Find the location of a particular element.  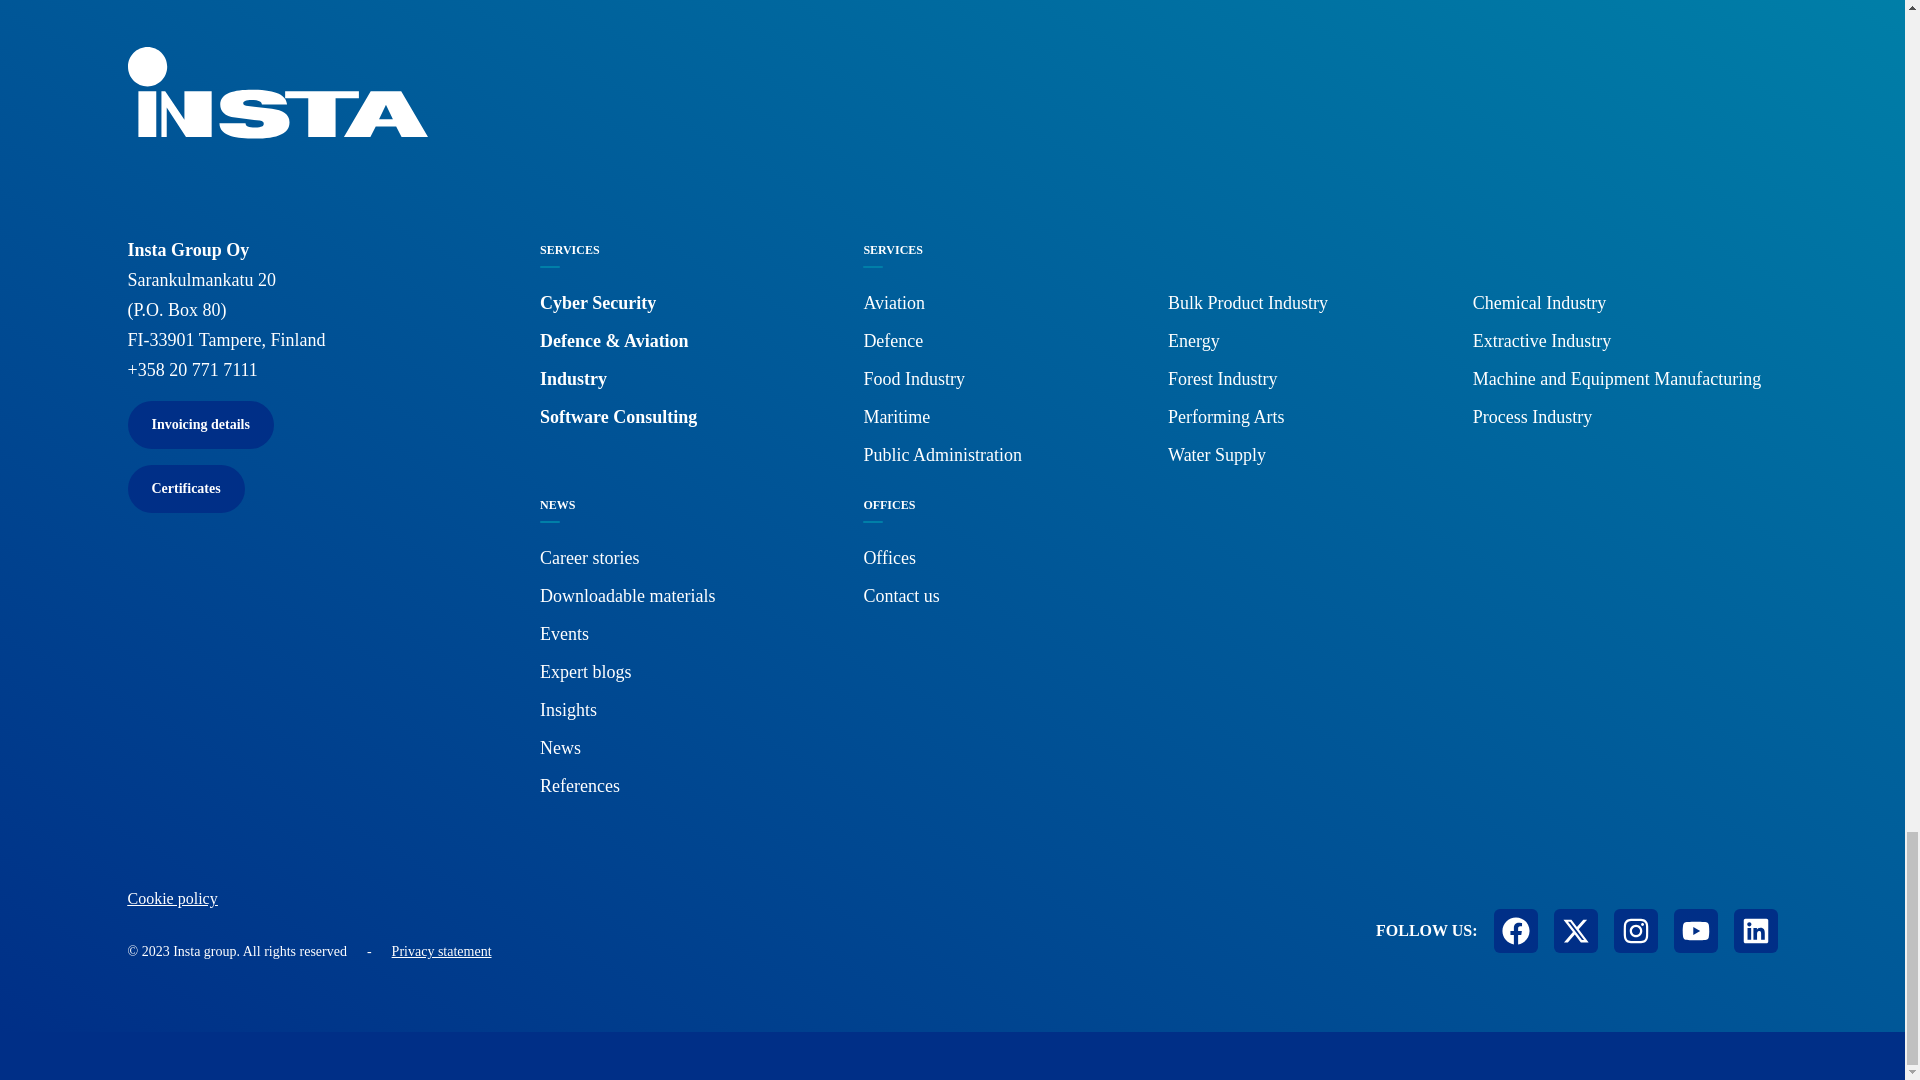

Certificates is located at coordinates (186, 489).